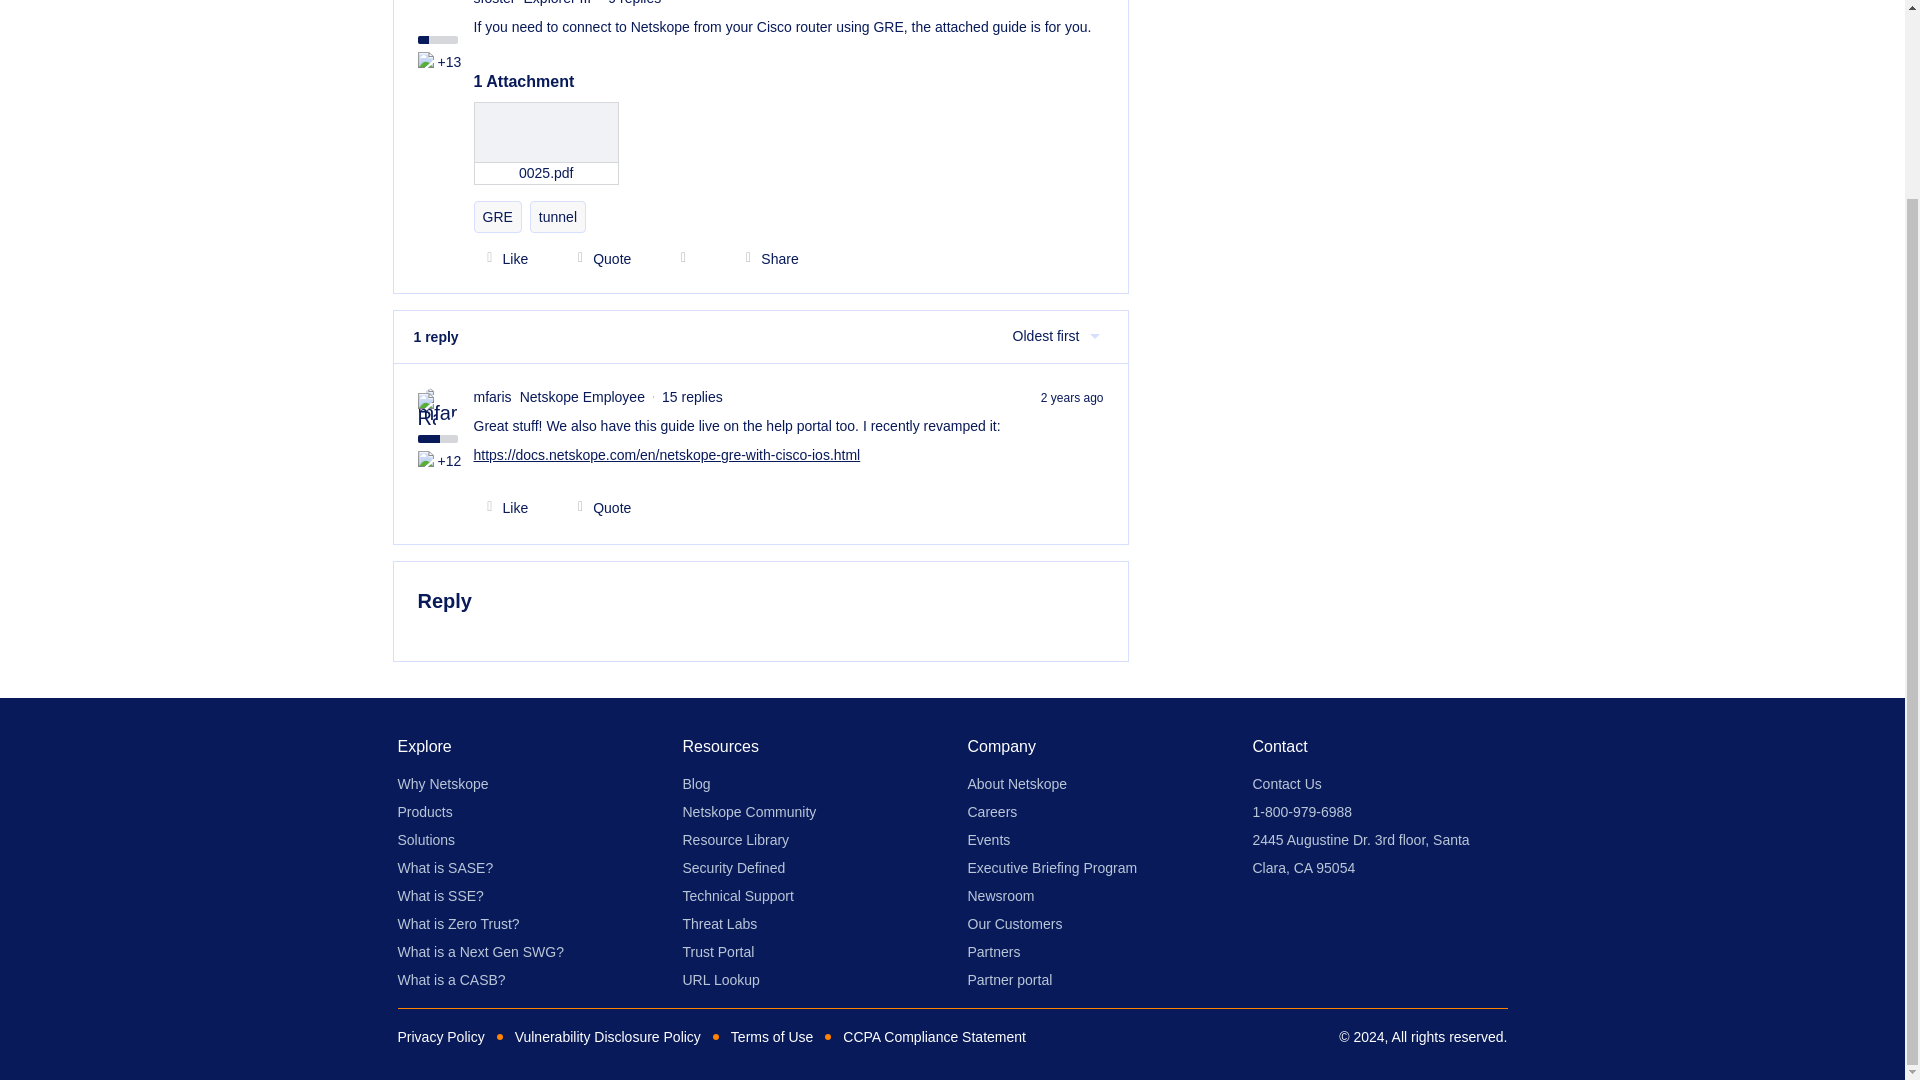 This screenshot has height=1080, width=1920. I want to click on Netskope Employee, so click(426, 410).